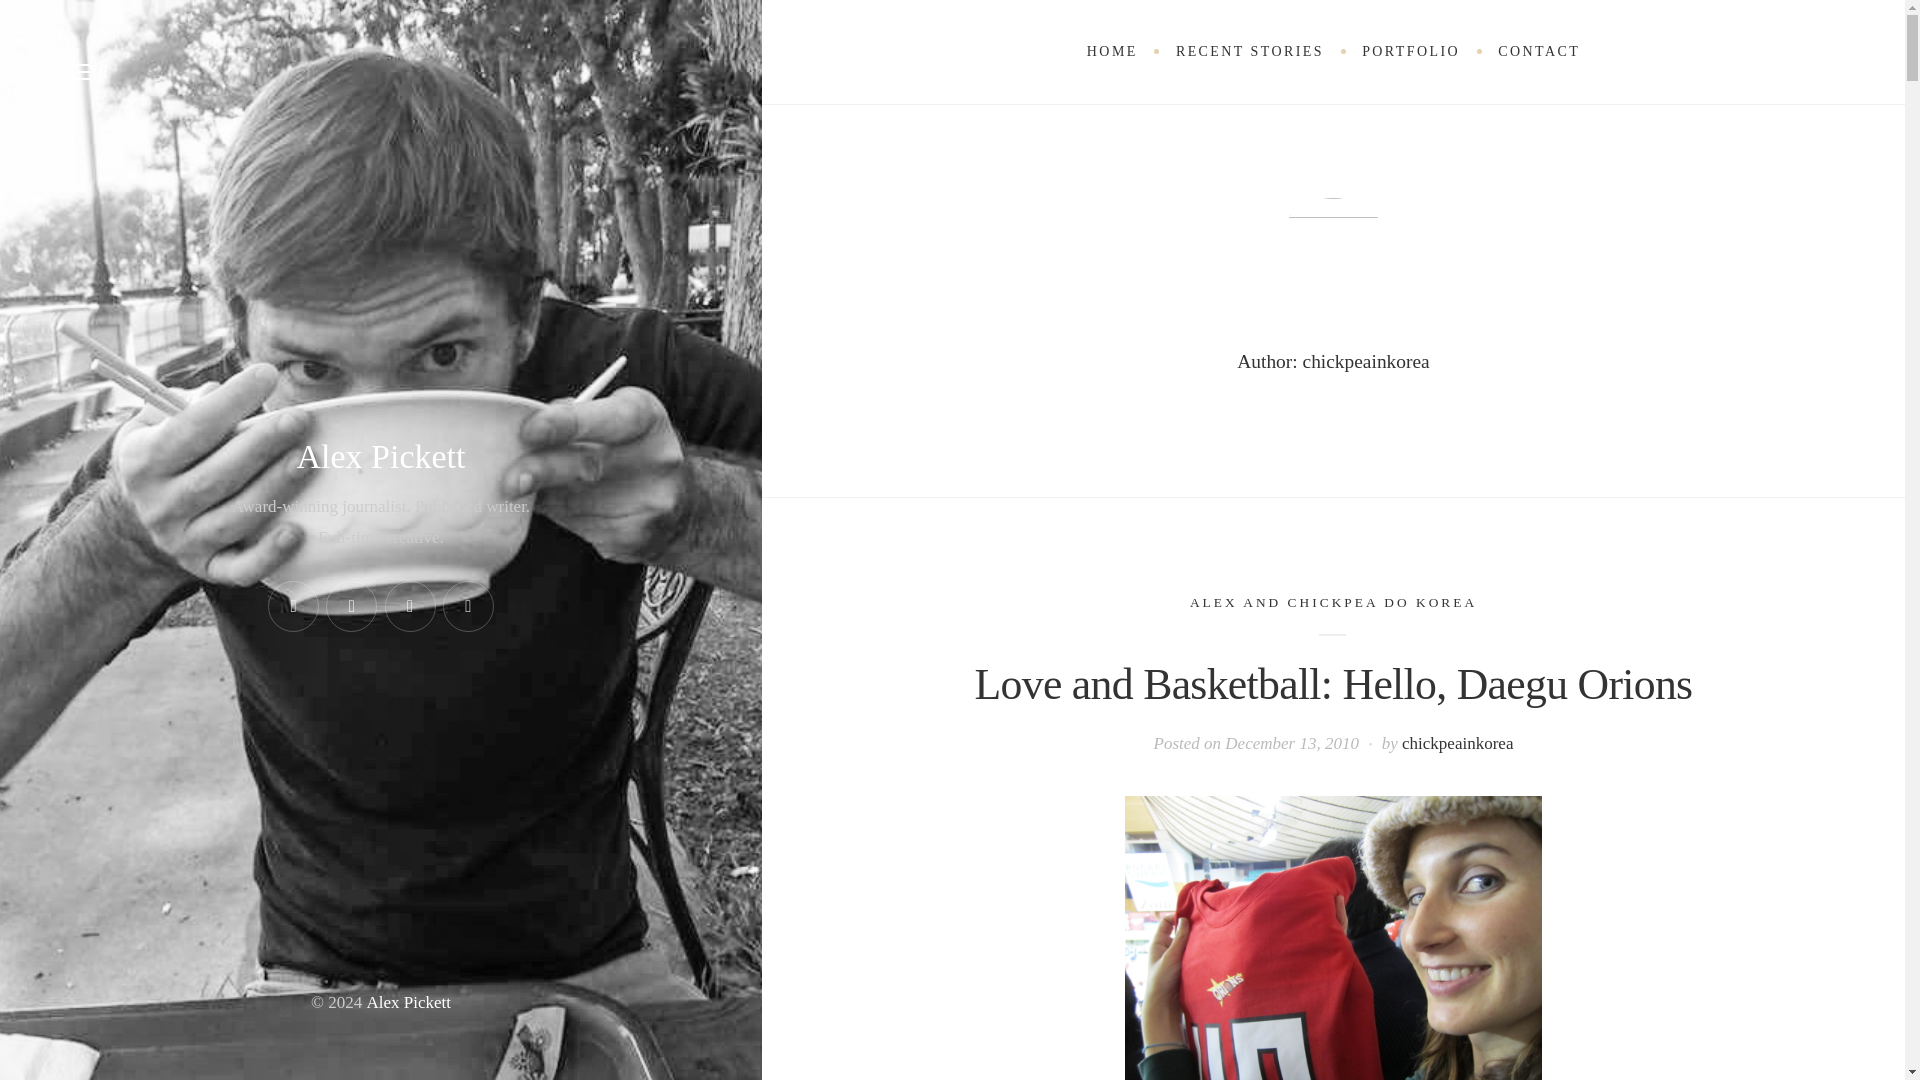 The image size is (1920, 1080). I want to click on PORTFOLIO, so click(1410, 52).